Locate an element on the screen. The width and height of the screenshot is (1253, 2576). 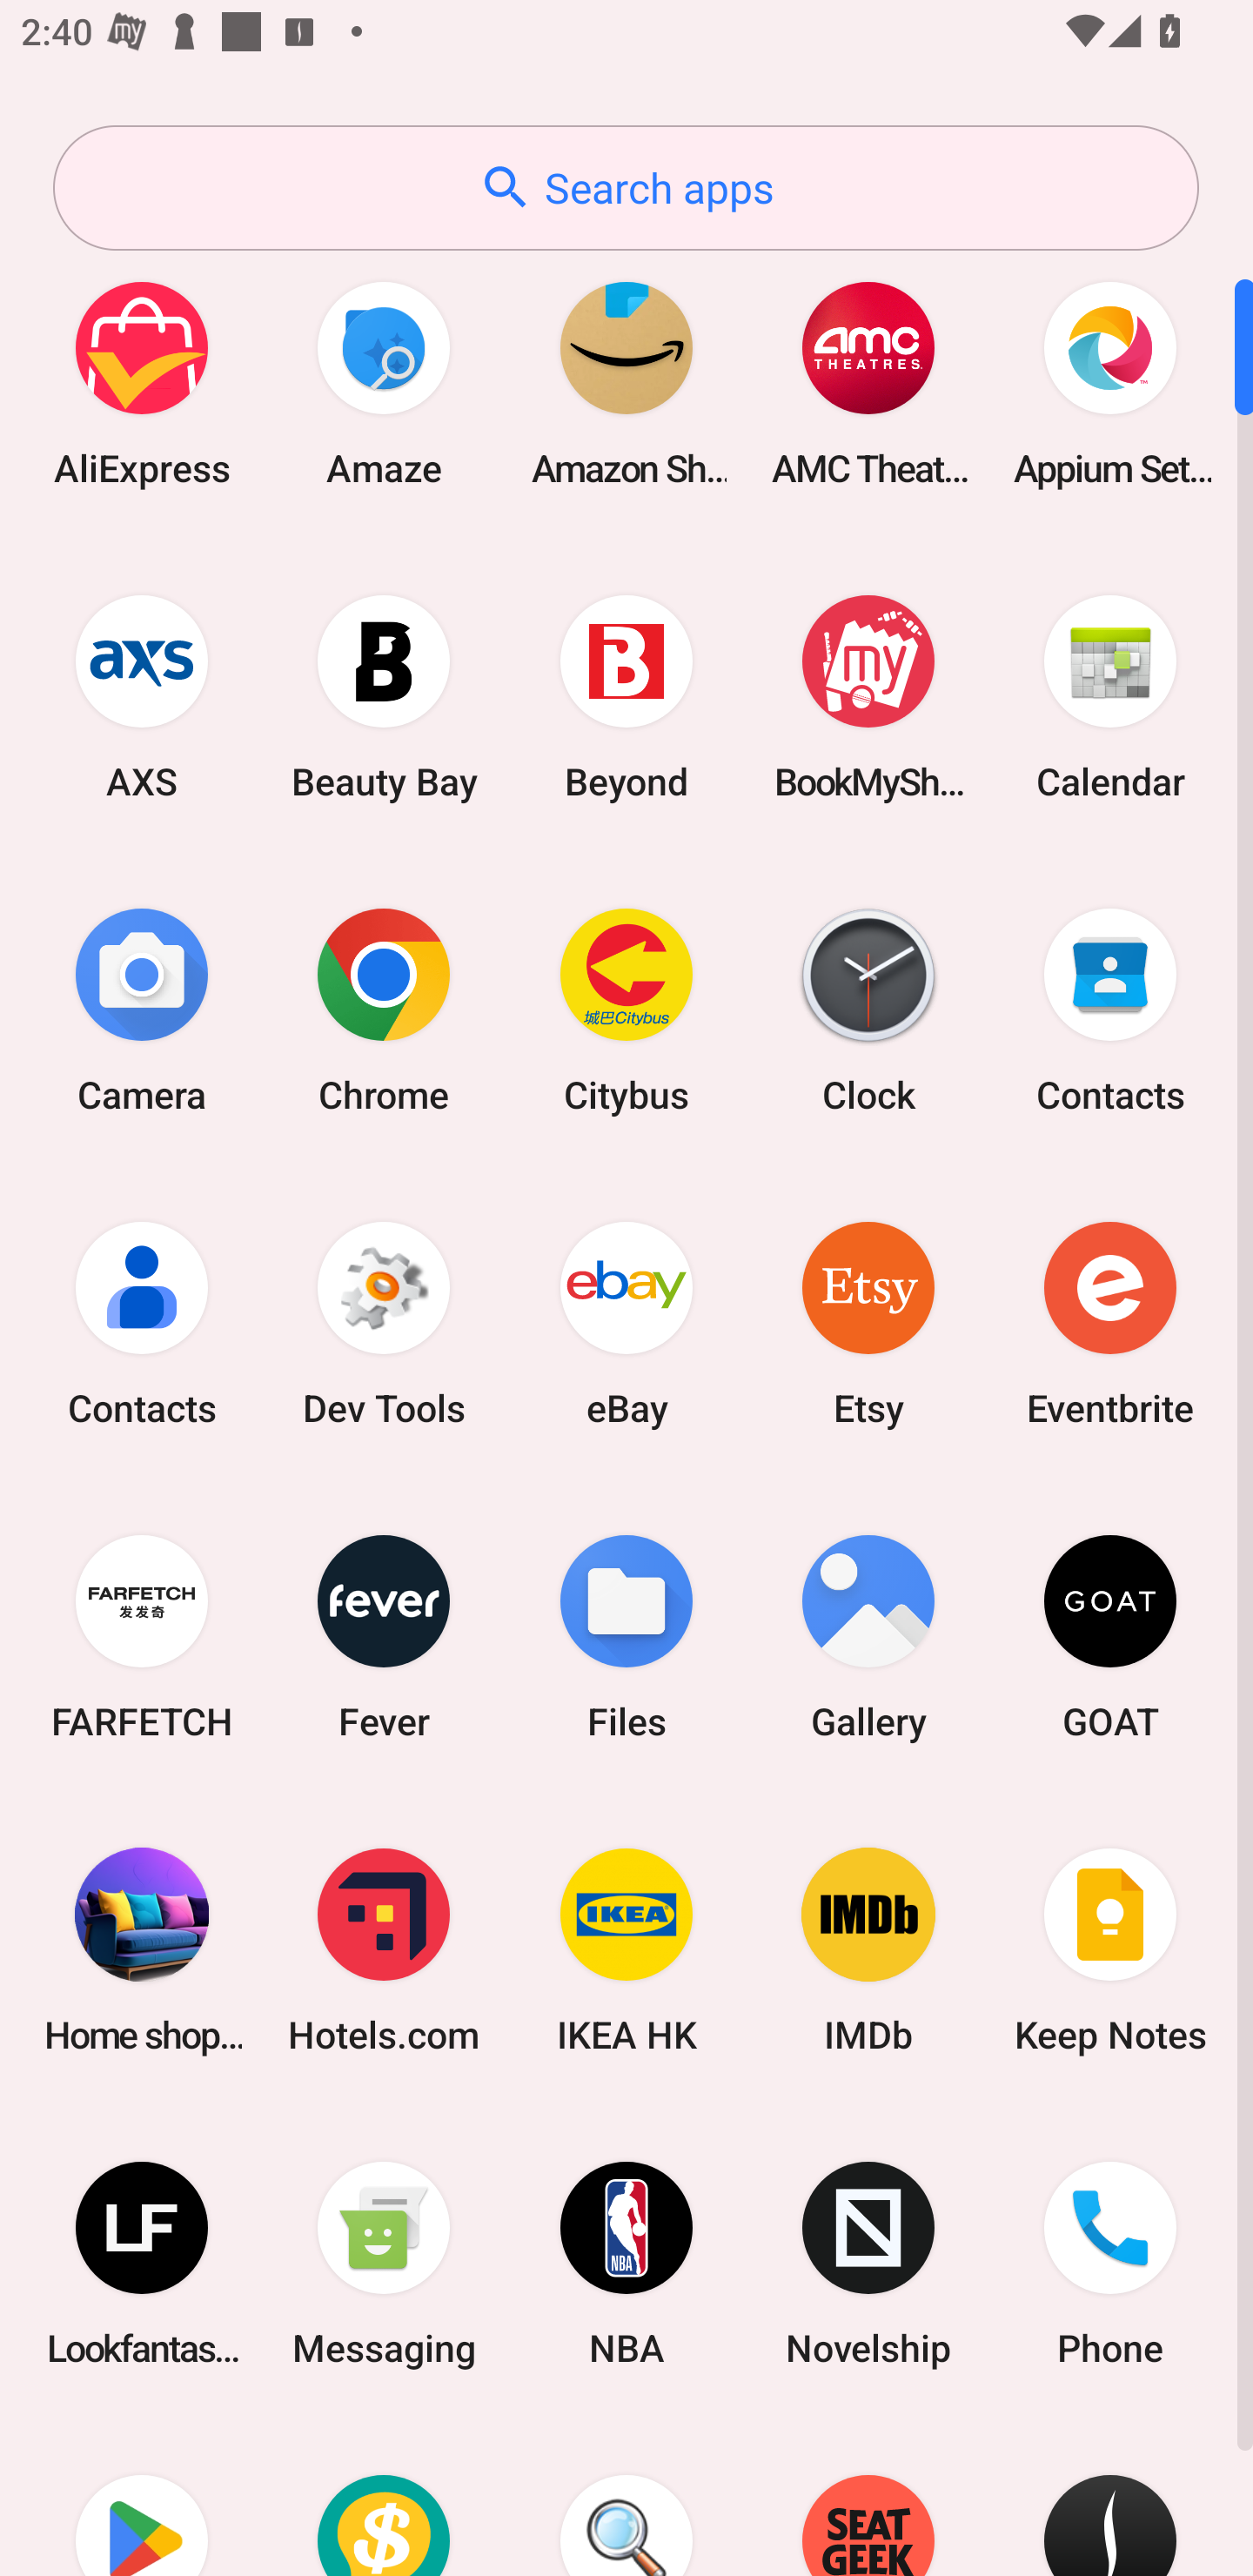
Home shopping is located at coordinates (142, 1949).